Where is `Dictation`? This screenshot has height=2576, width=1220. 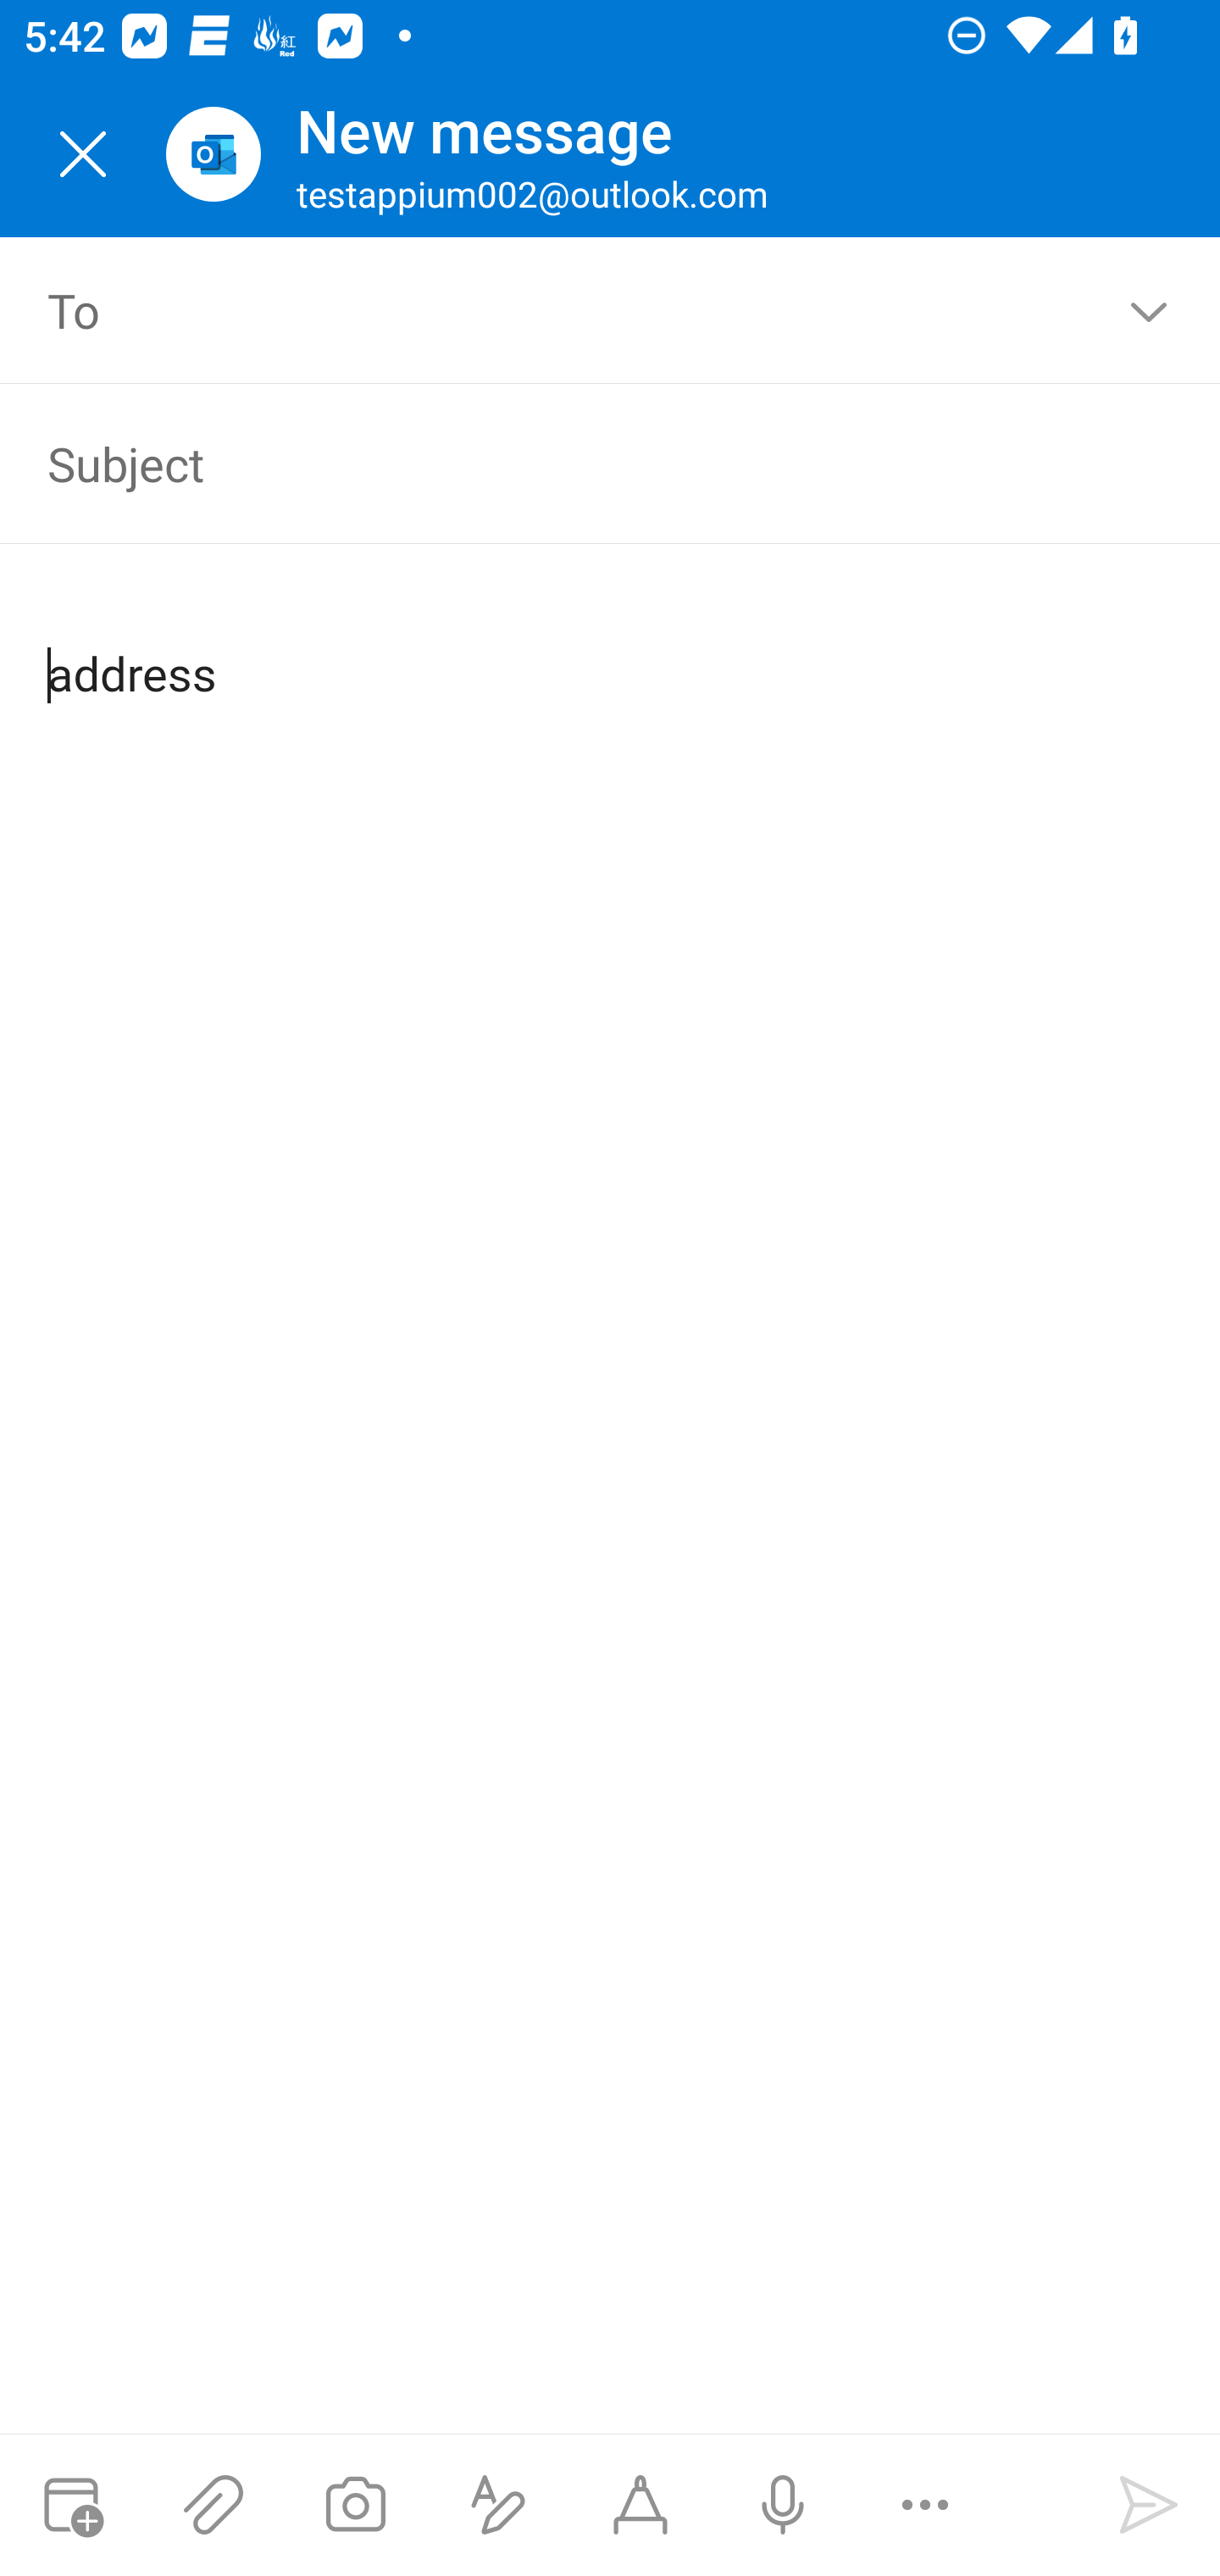 Dictation is located at coordinates (782, 2505).